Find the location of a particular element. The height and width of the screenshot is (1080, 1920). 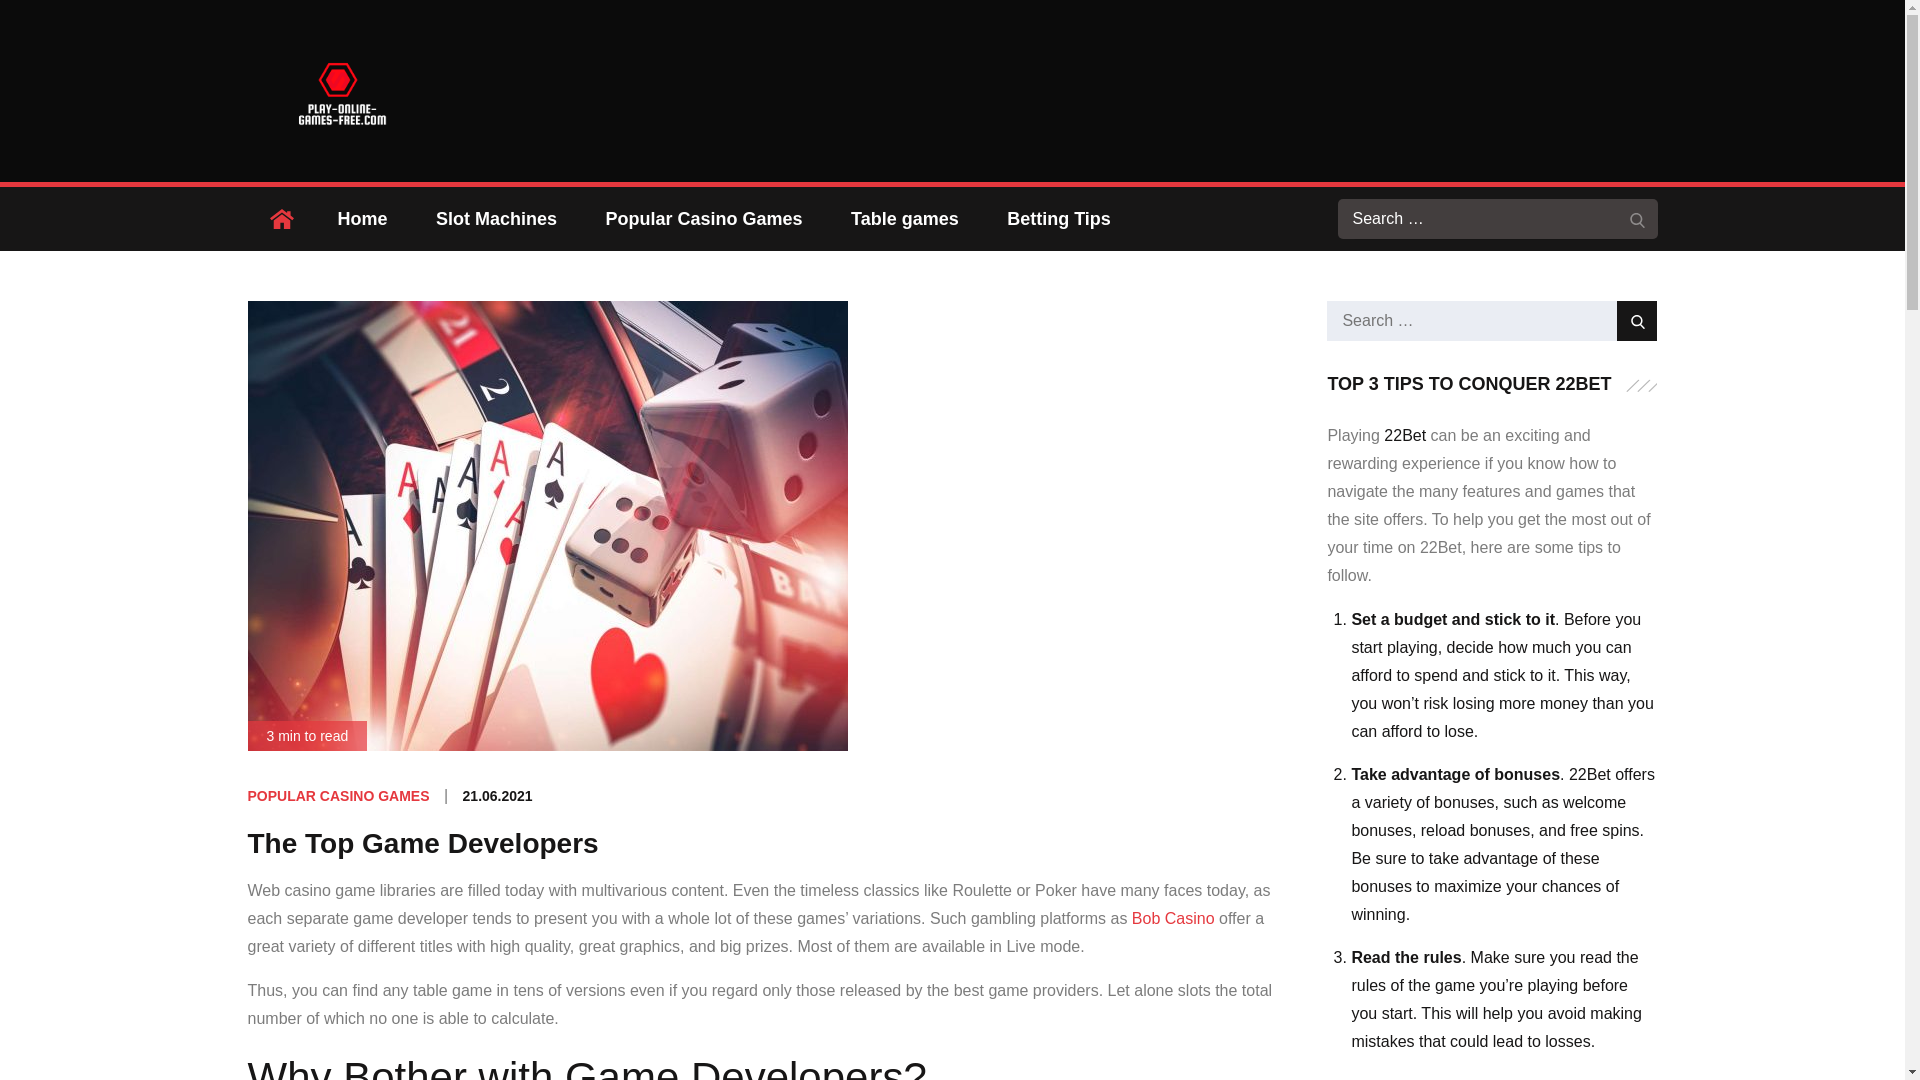

Home is located at coordinates (363, 218).